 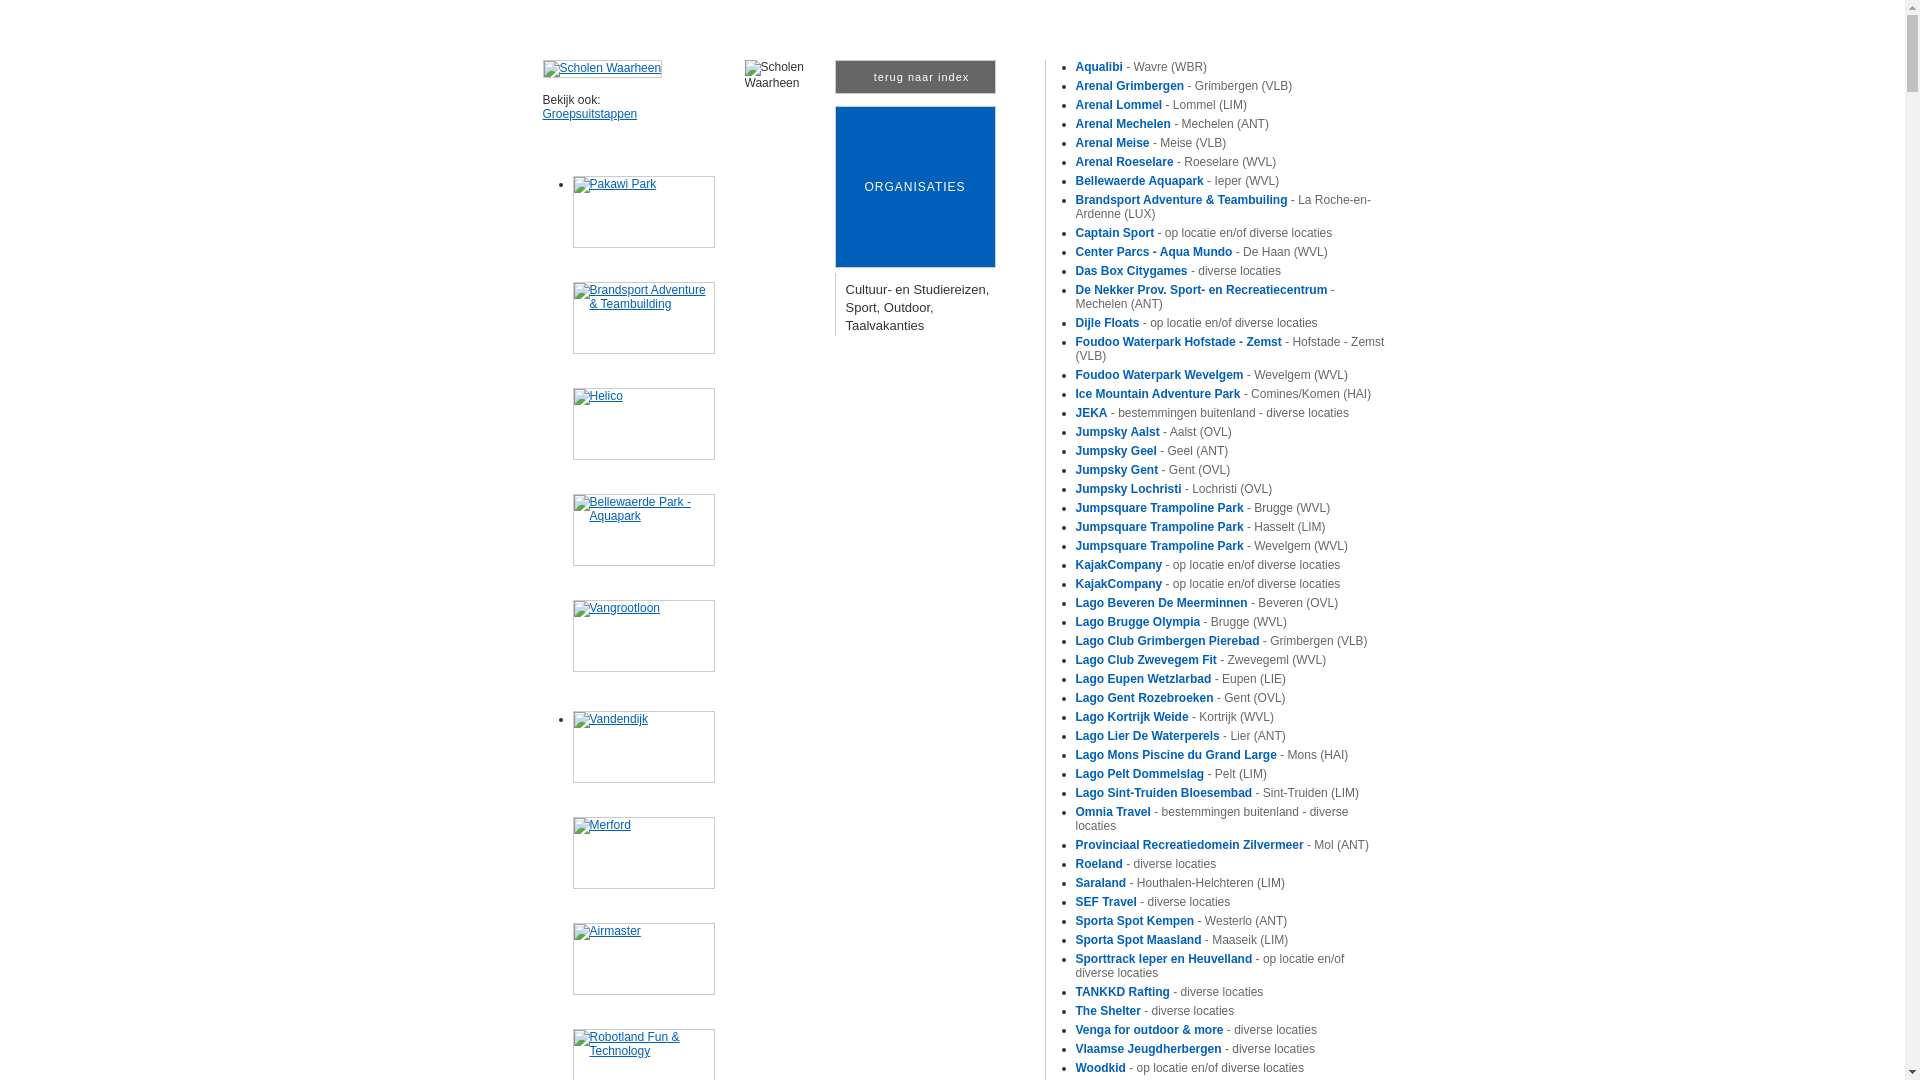 What do you see at coordinates (1154, 902) in the screenshot?
I see `SEF Travel - diverse locaties` at bounding box center [1154, 902].